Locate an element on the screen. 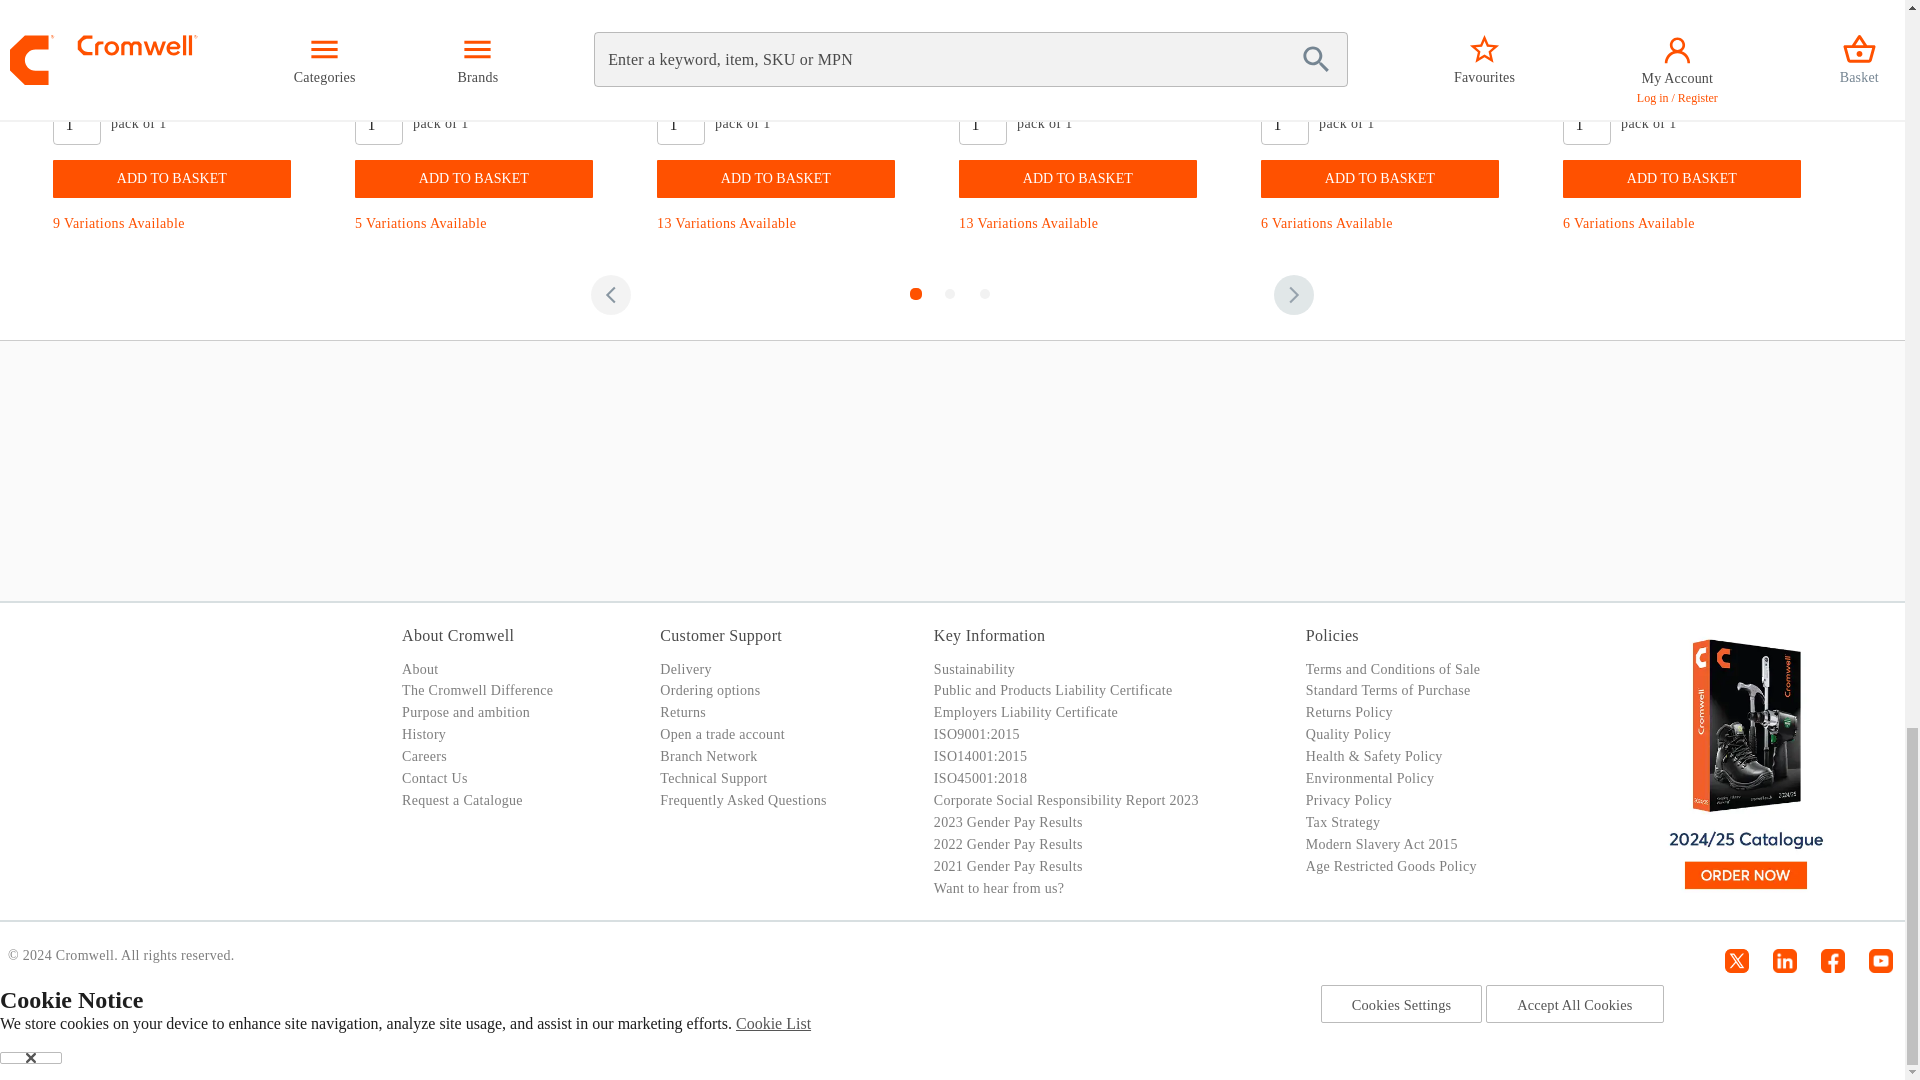  1 is located at coordinates (379, 123).